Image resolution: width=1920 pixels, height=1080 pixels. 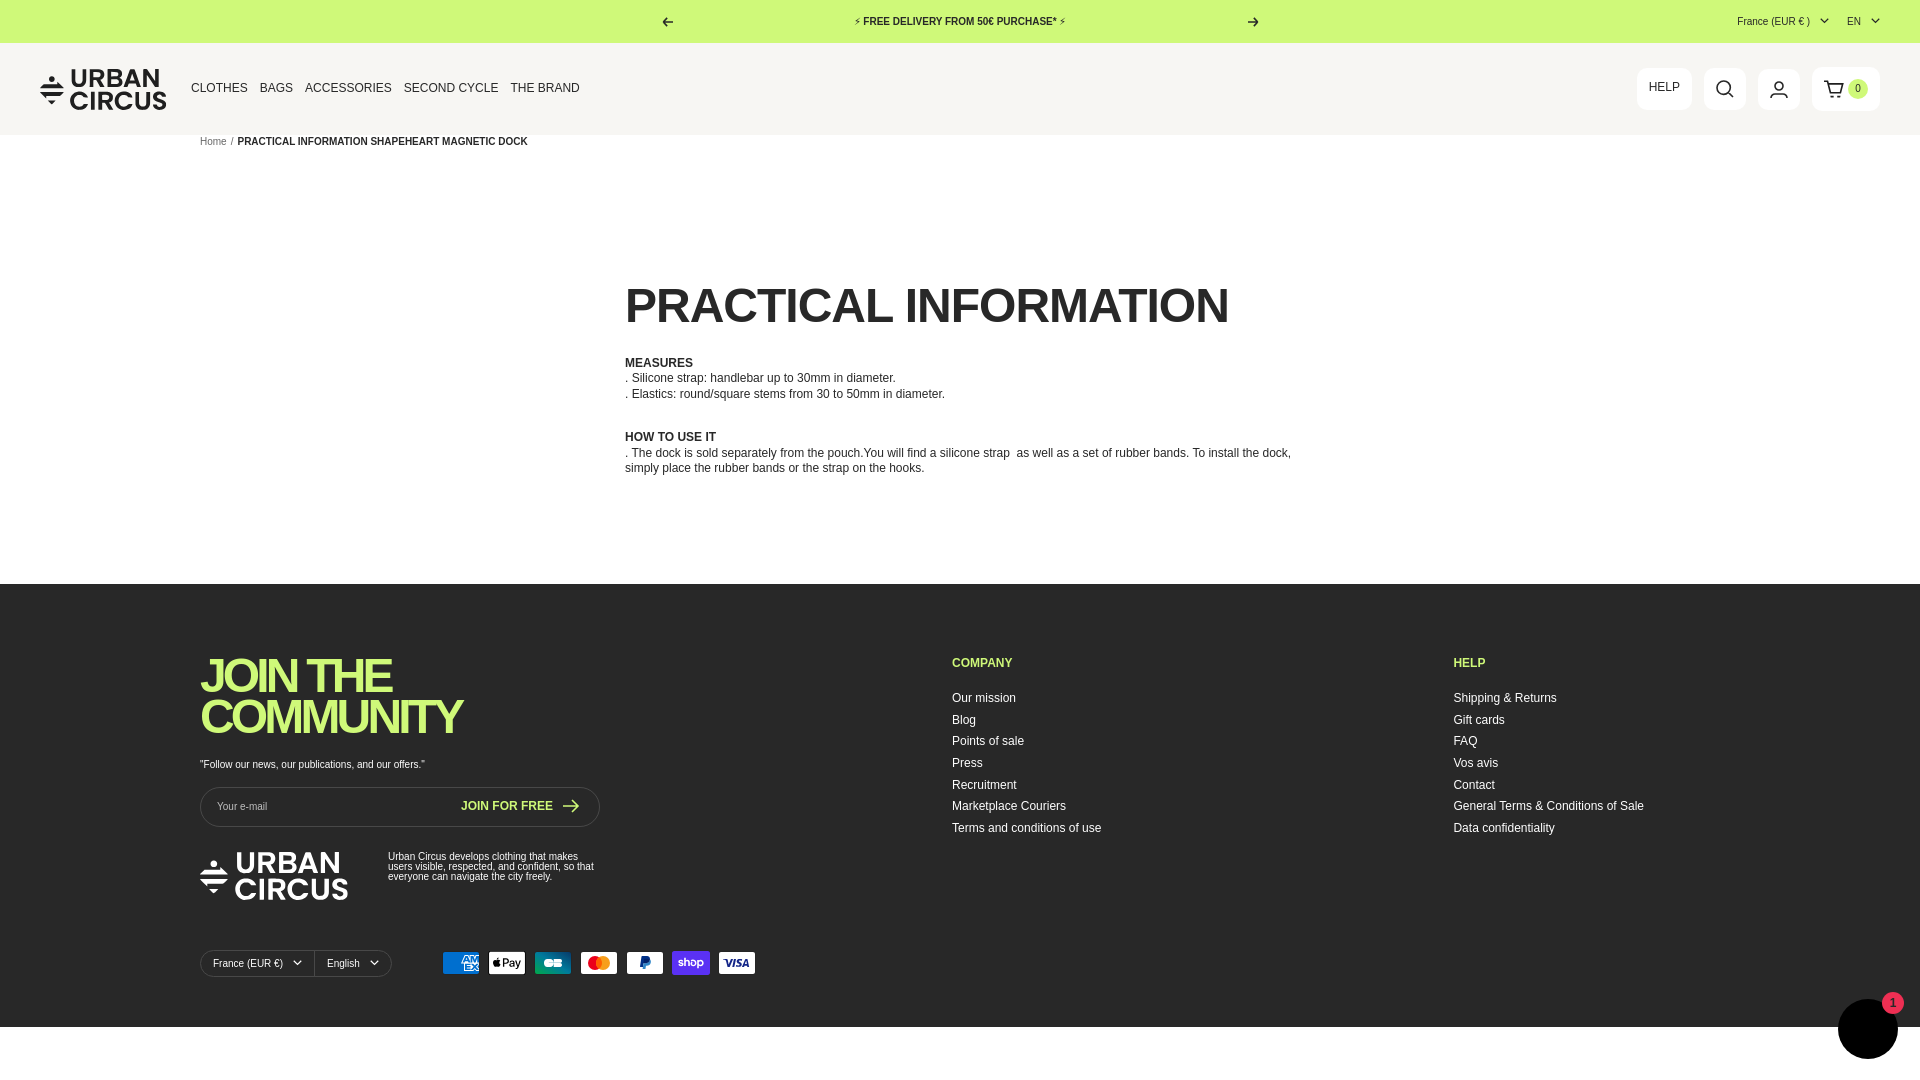 What do you see at coordinates (1852, 103) in the screenshot?
I see `en` at bounding box center [1852, 103].